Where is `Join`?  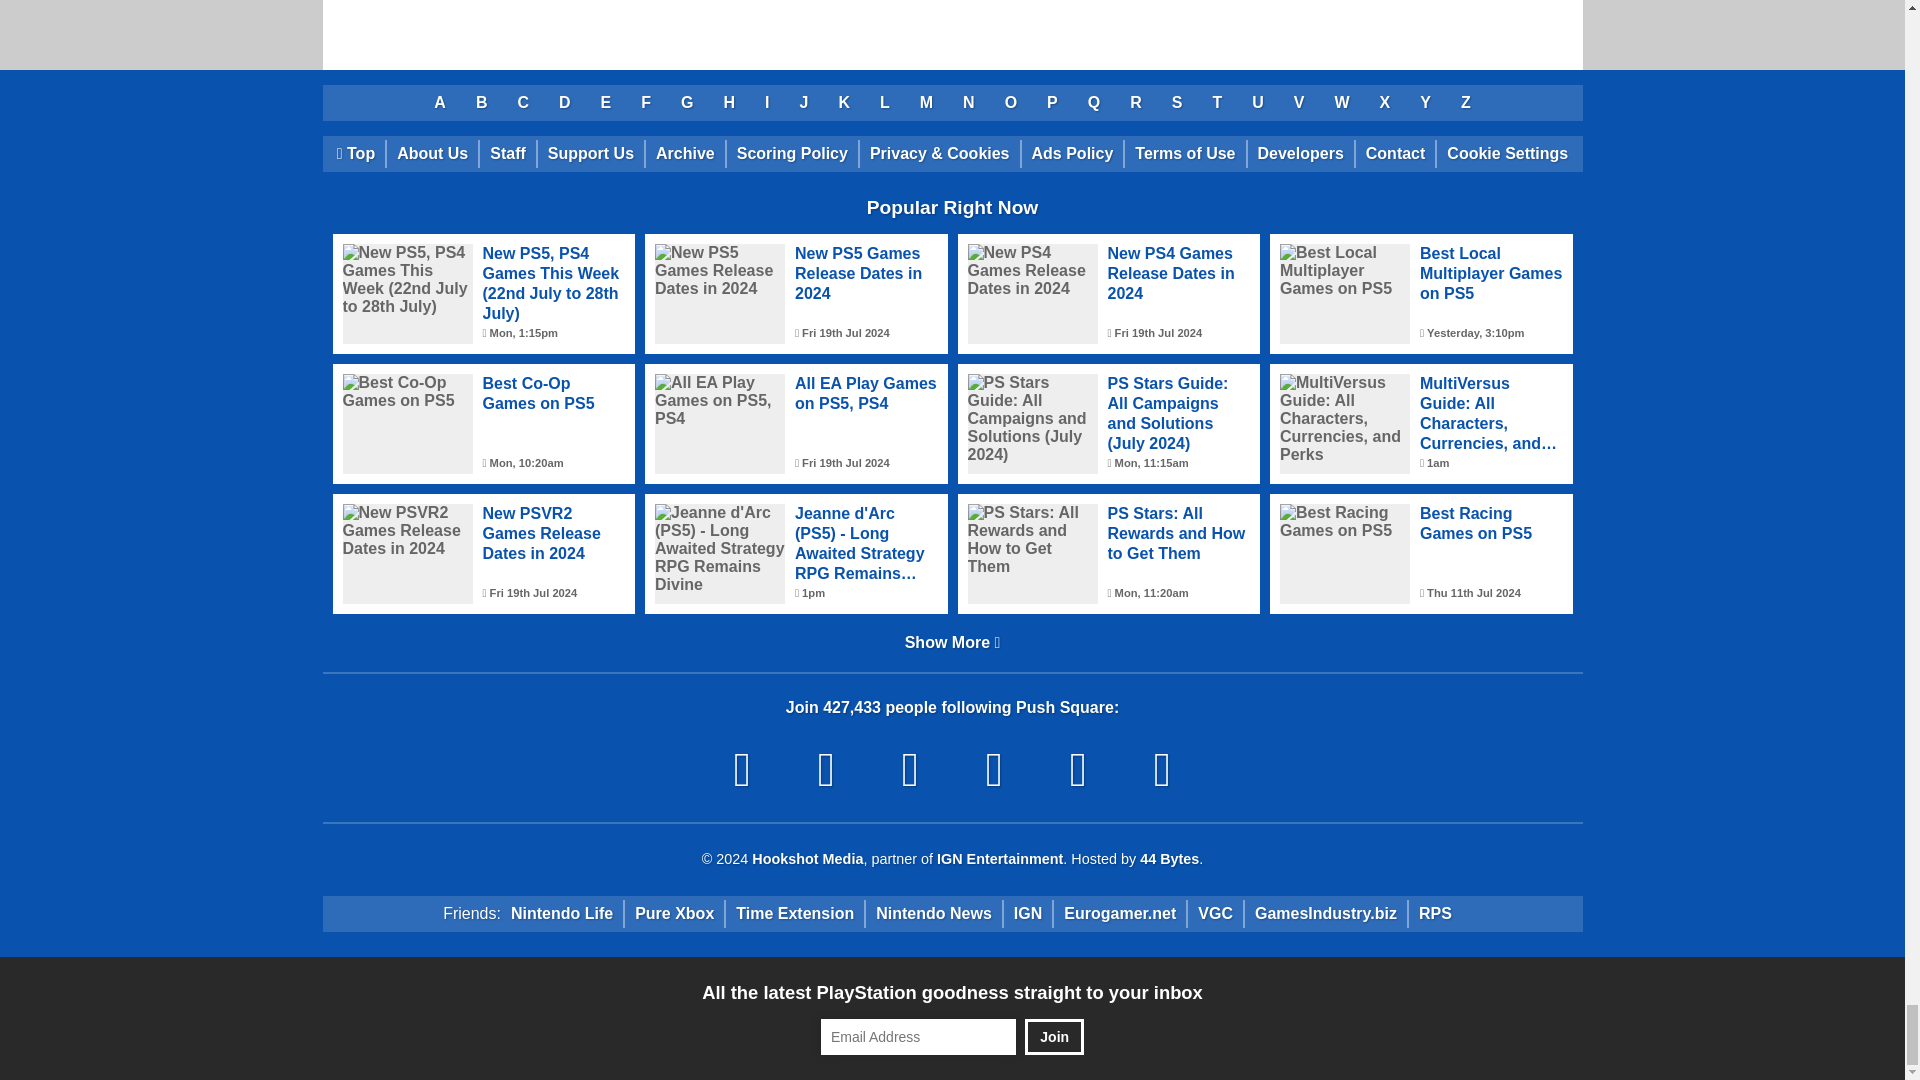
Join is located at coordinates (1054, 1037).